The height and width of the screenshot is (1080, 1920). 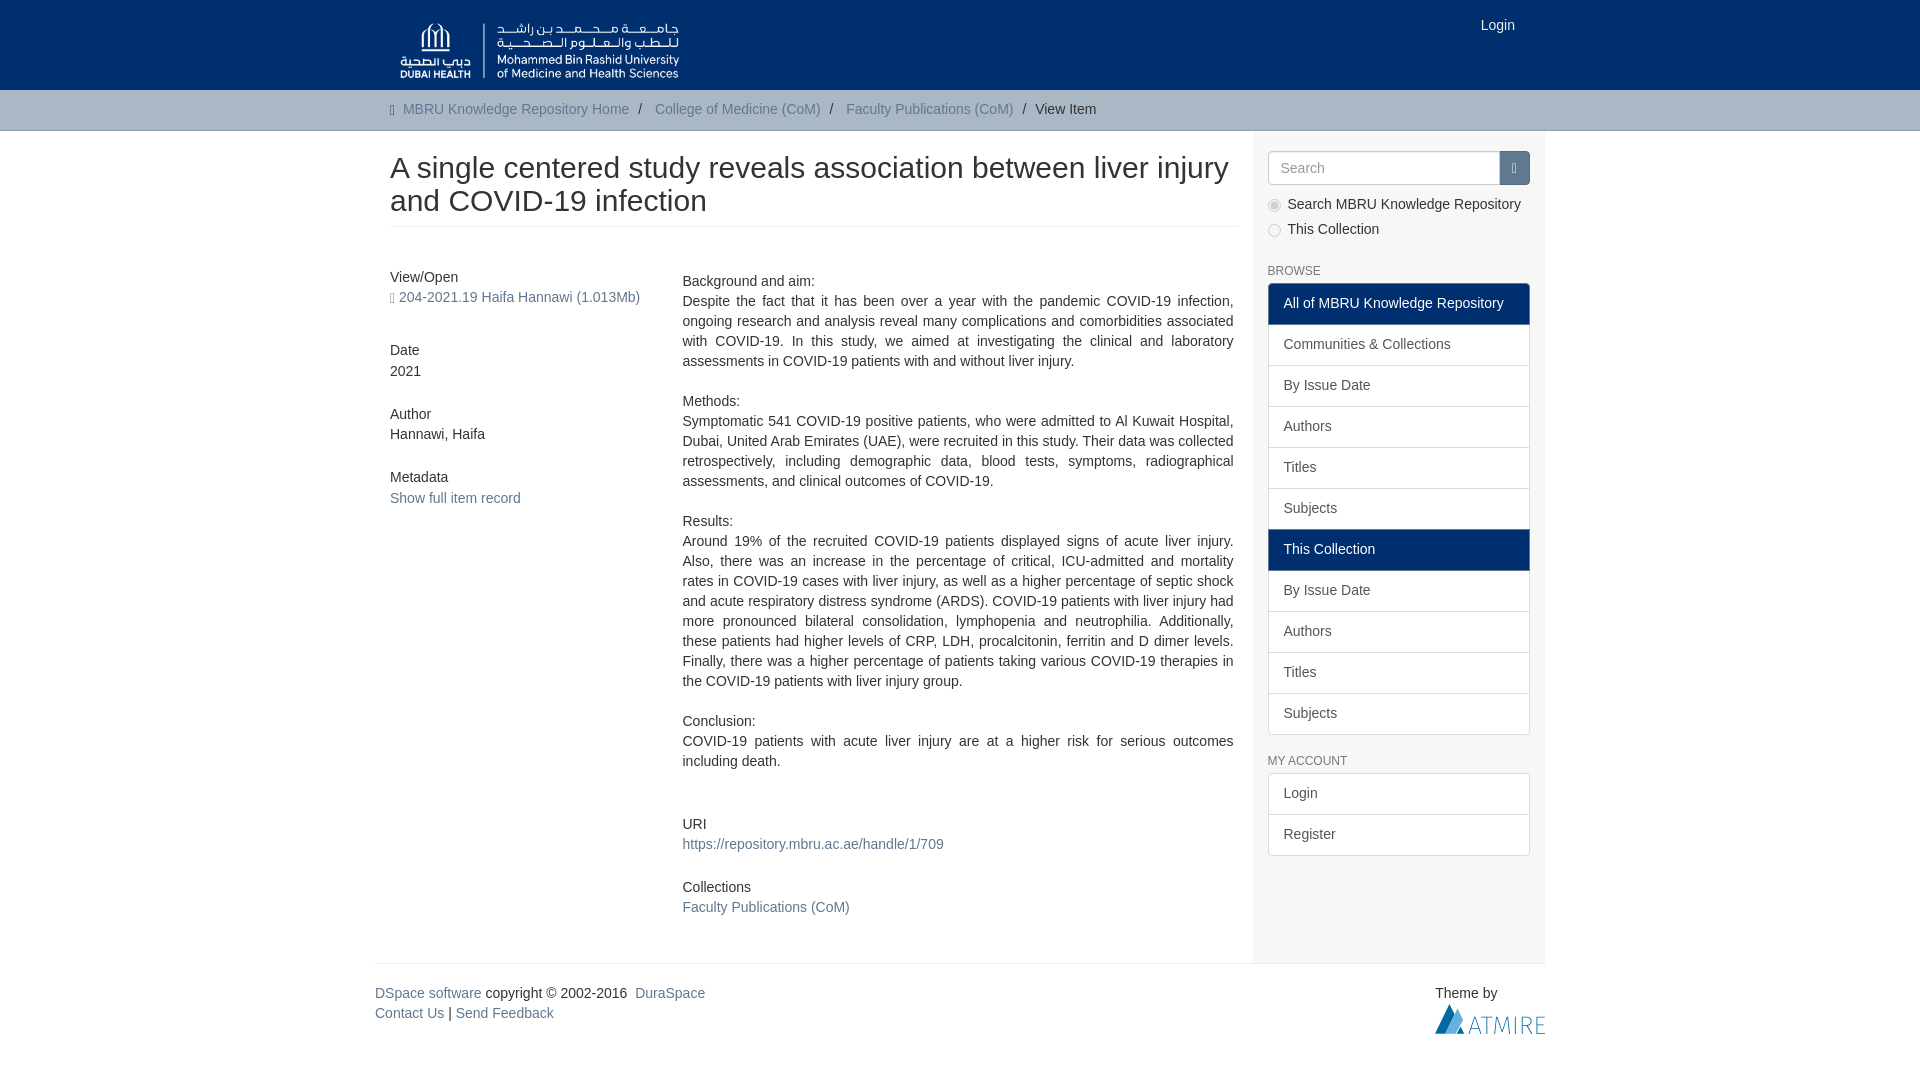 What do you see at coordinates (1398, 673) in the screenshot?
I see `Titles` at bounding box center [1398, 673].